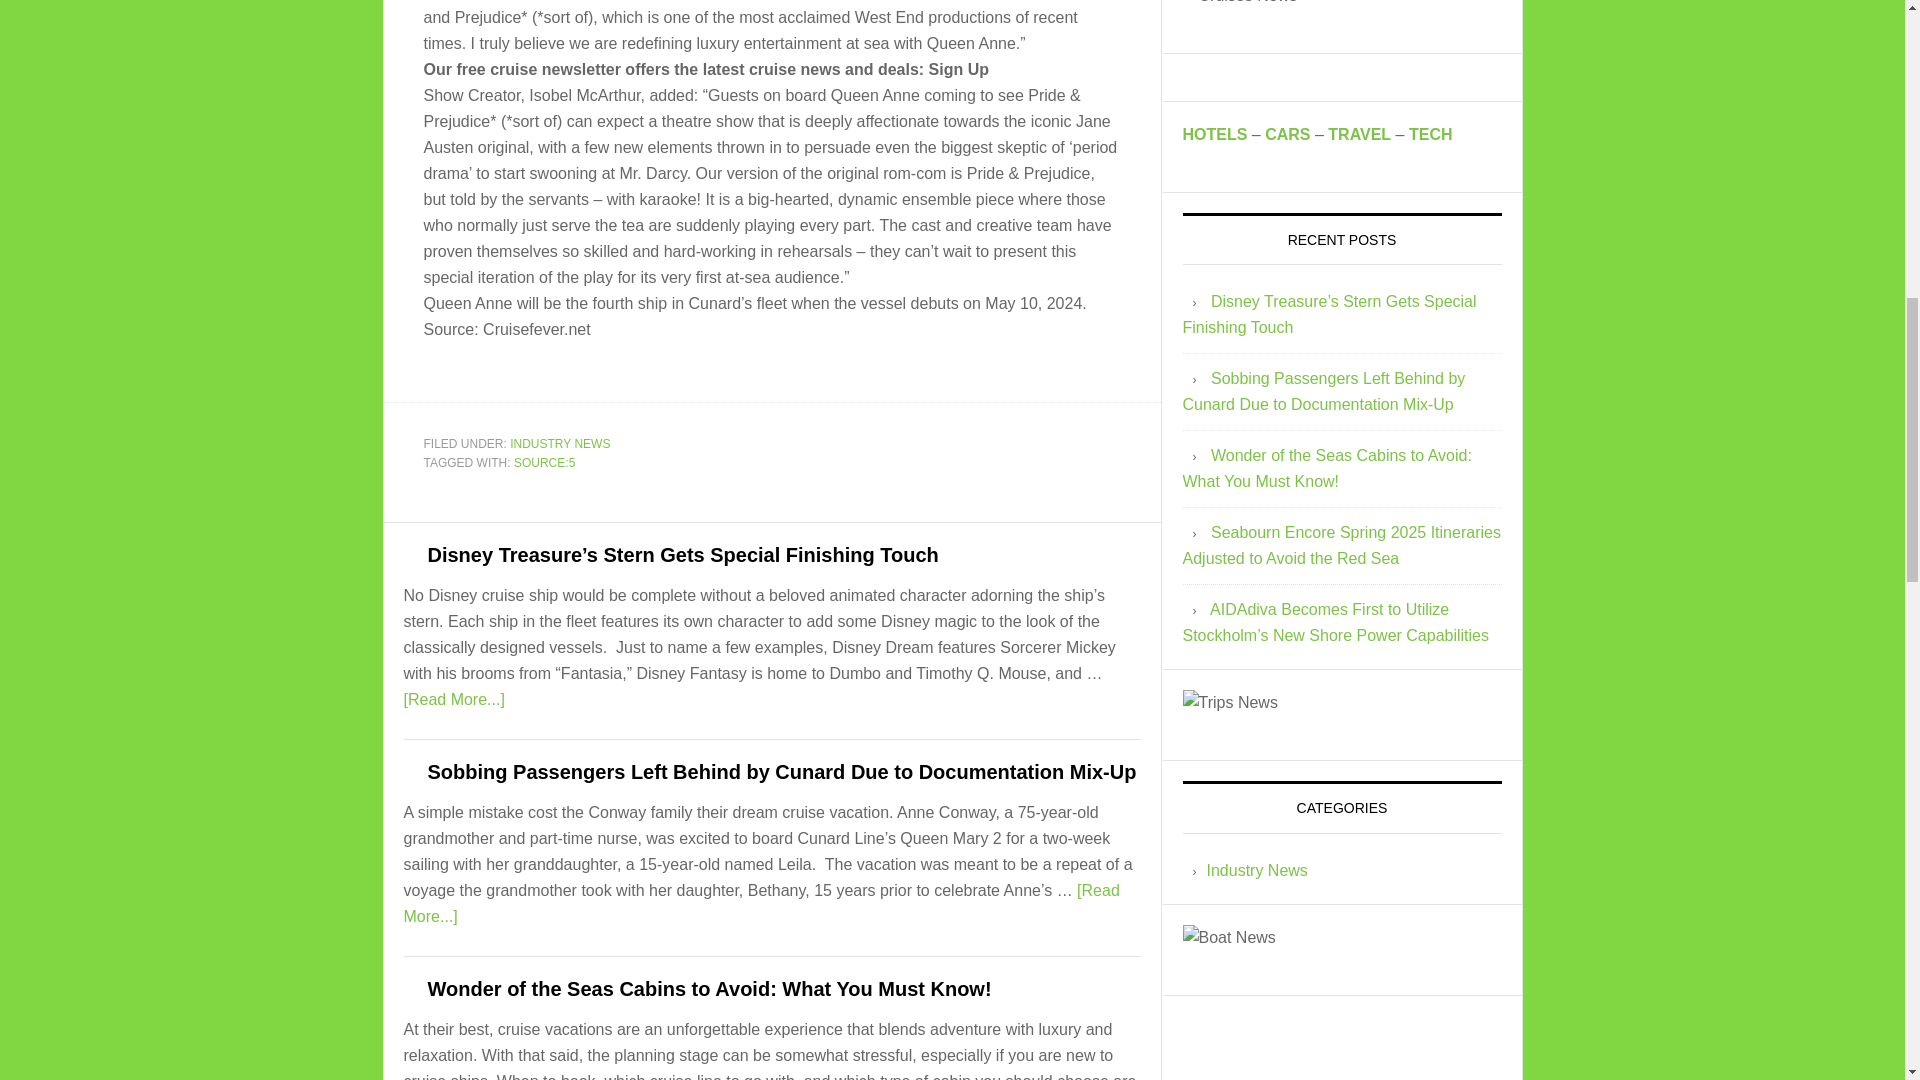 The image size is (1920, 1080). What do you see at coordinates (560, 443) in the screenshot?
I see `INDUSTRY NEWS` at bounding box center [560, 443].